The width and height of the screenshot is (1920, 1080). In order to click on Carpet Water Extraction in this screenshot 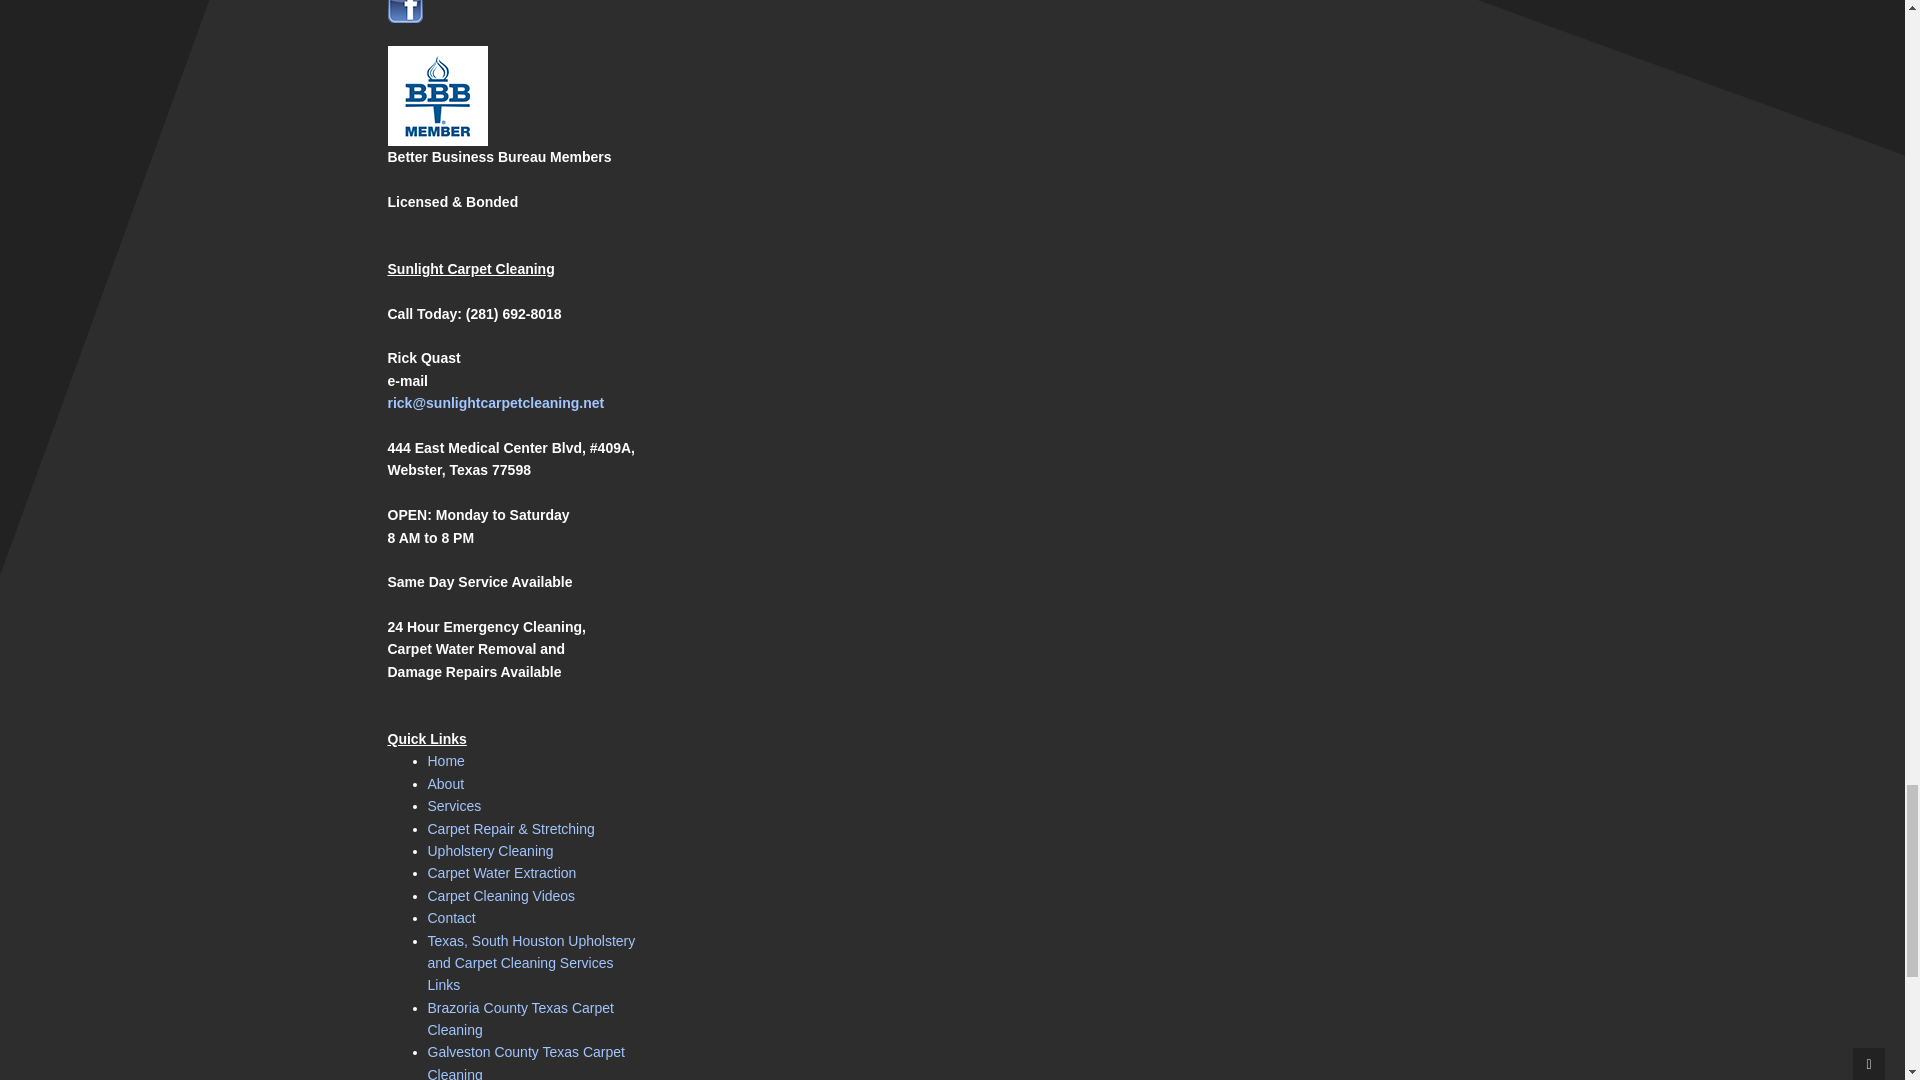, I will do `click(502, 873)`.